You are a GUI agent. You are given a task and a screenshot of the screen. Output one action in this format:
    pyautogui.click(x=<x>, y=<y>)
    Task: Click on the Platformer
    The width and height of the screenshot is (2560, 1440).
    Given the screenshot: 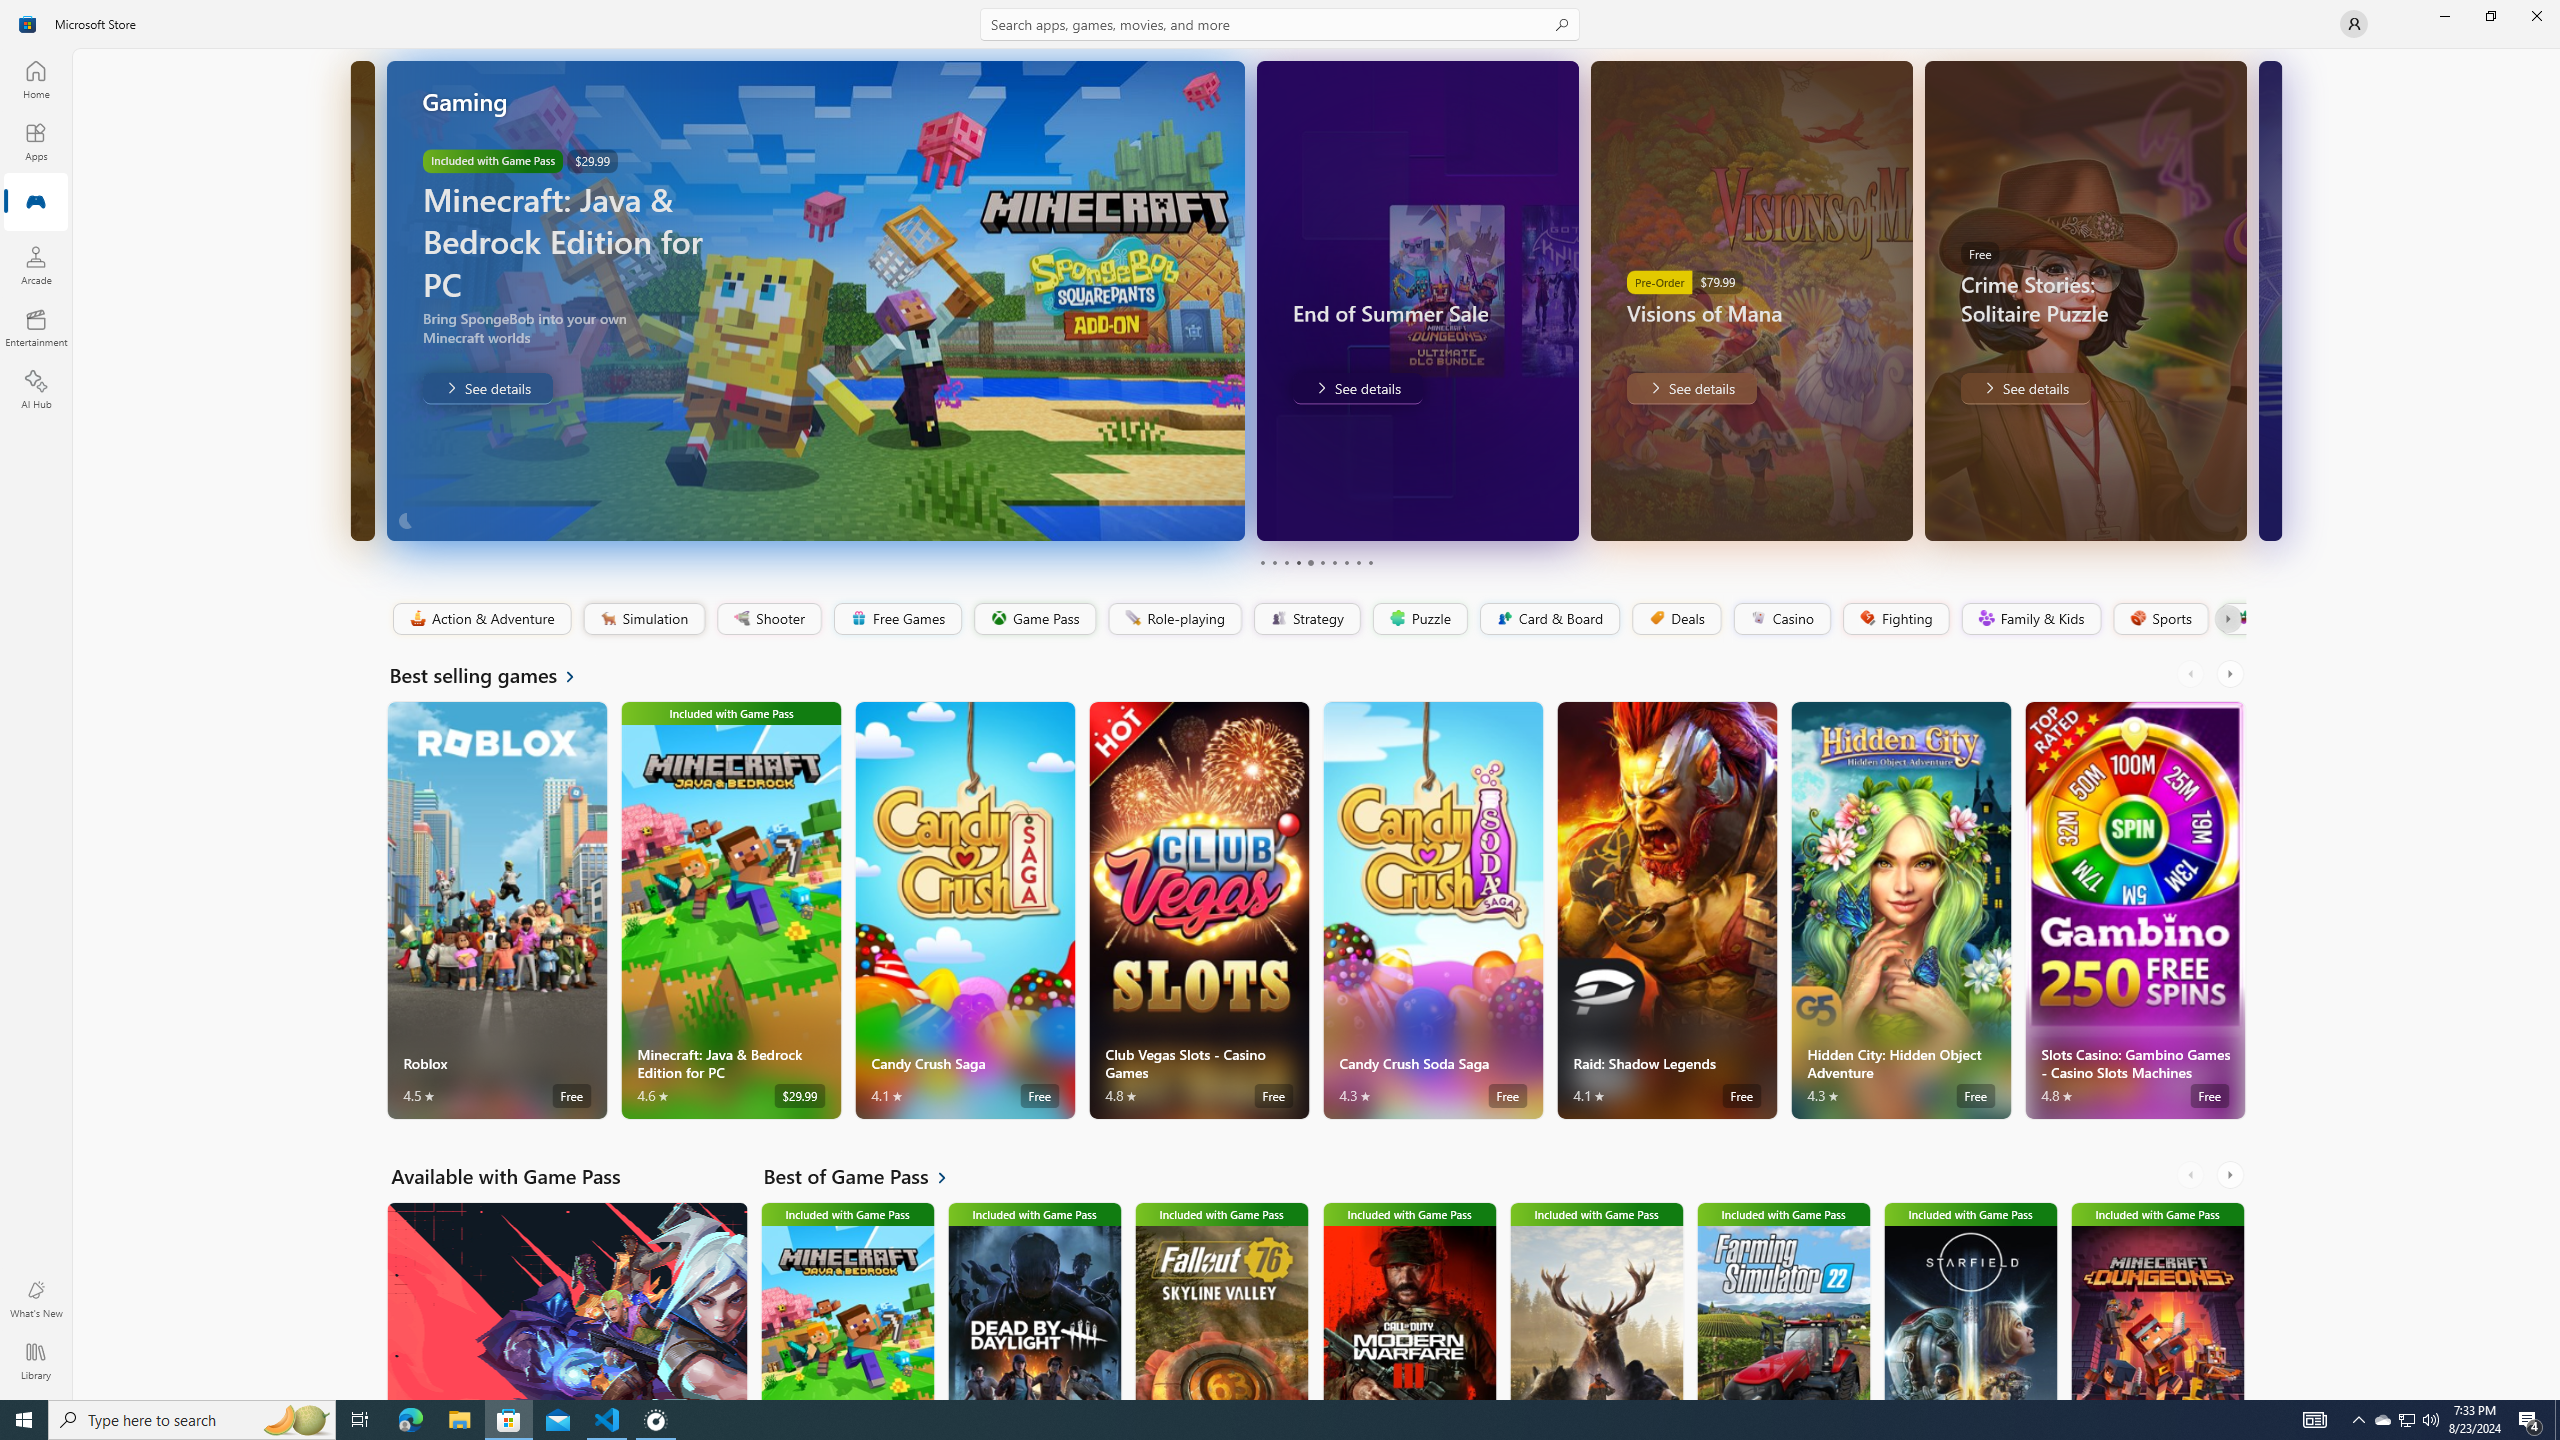 What is the action you would take?
    pyautogui.click(x=2232, y=619)
    